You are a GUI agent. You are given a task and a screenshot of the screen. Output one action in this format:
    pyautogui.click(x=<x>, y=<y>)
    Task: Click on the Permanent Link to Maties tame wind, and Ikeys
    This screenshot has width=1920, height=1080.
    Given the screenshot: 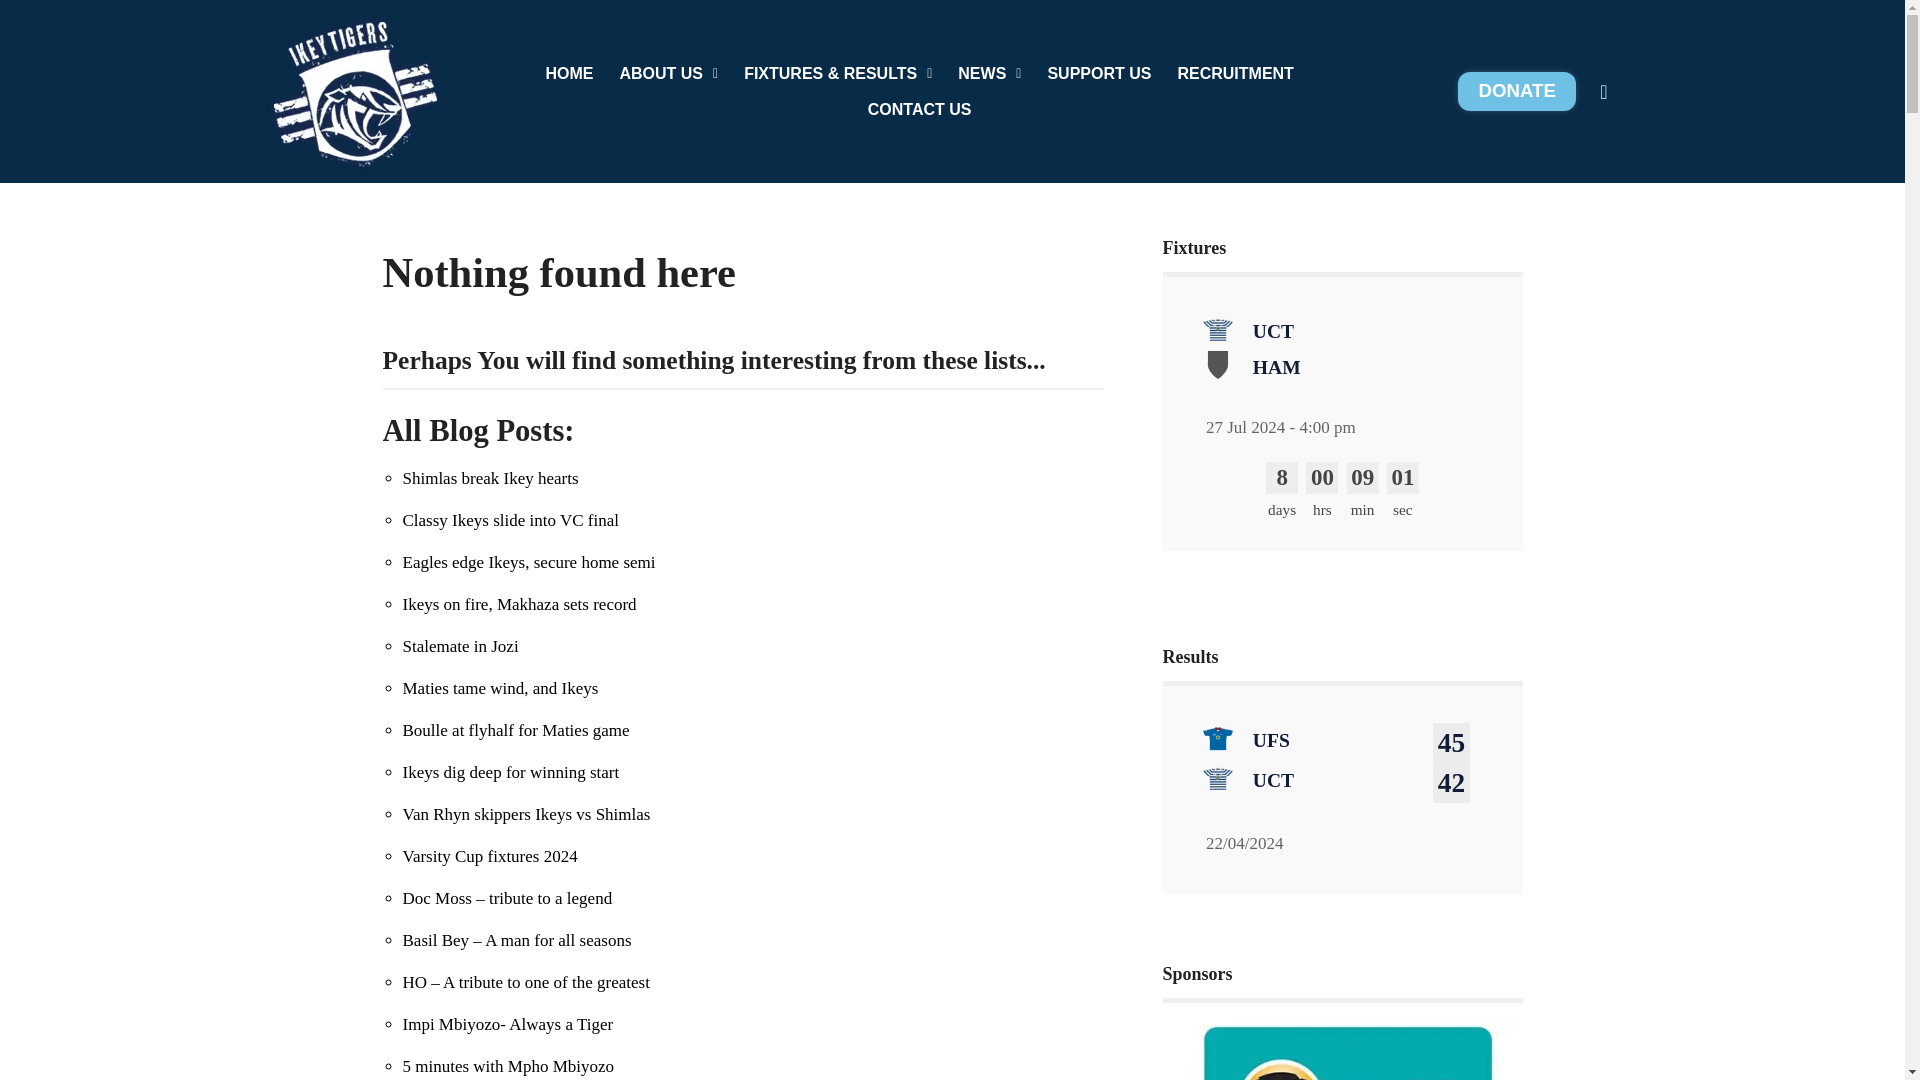 What is the action you would take?
    pyautogui.click(x=499, y=688)
    